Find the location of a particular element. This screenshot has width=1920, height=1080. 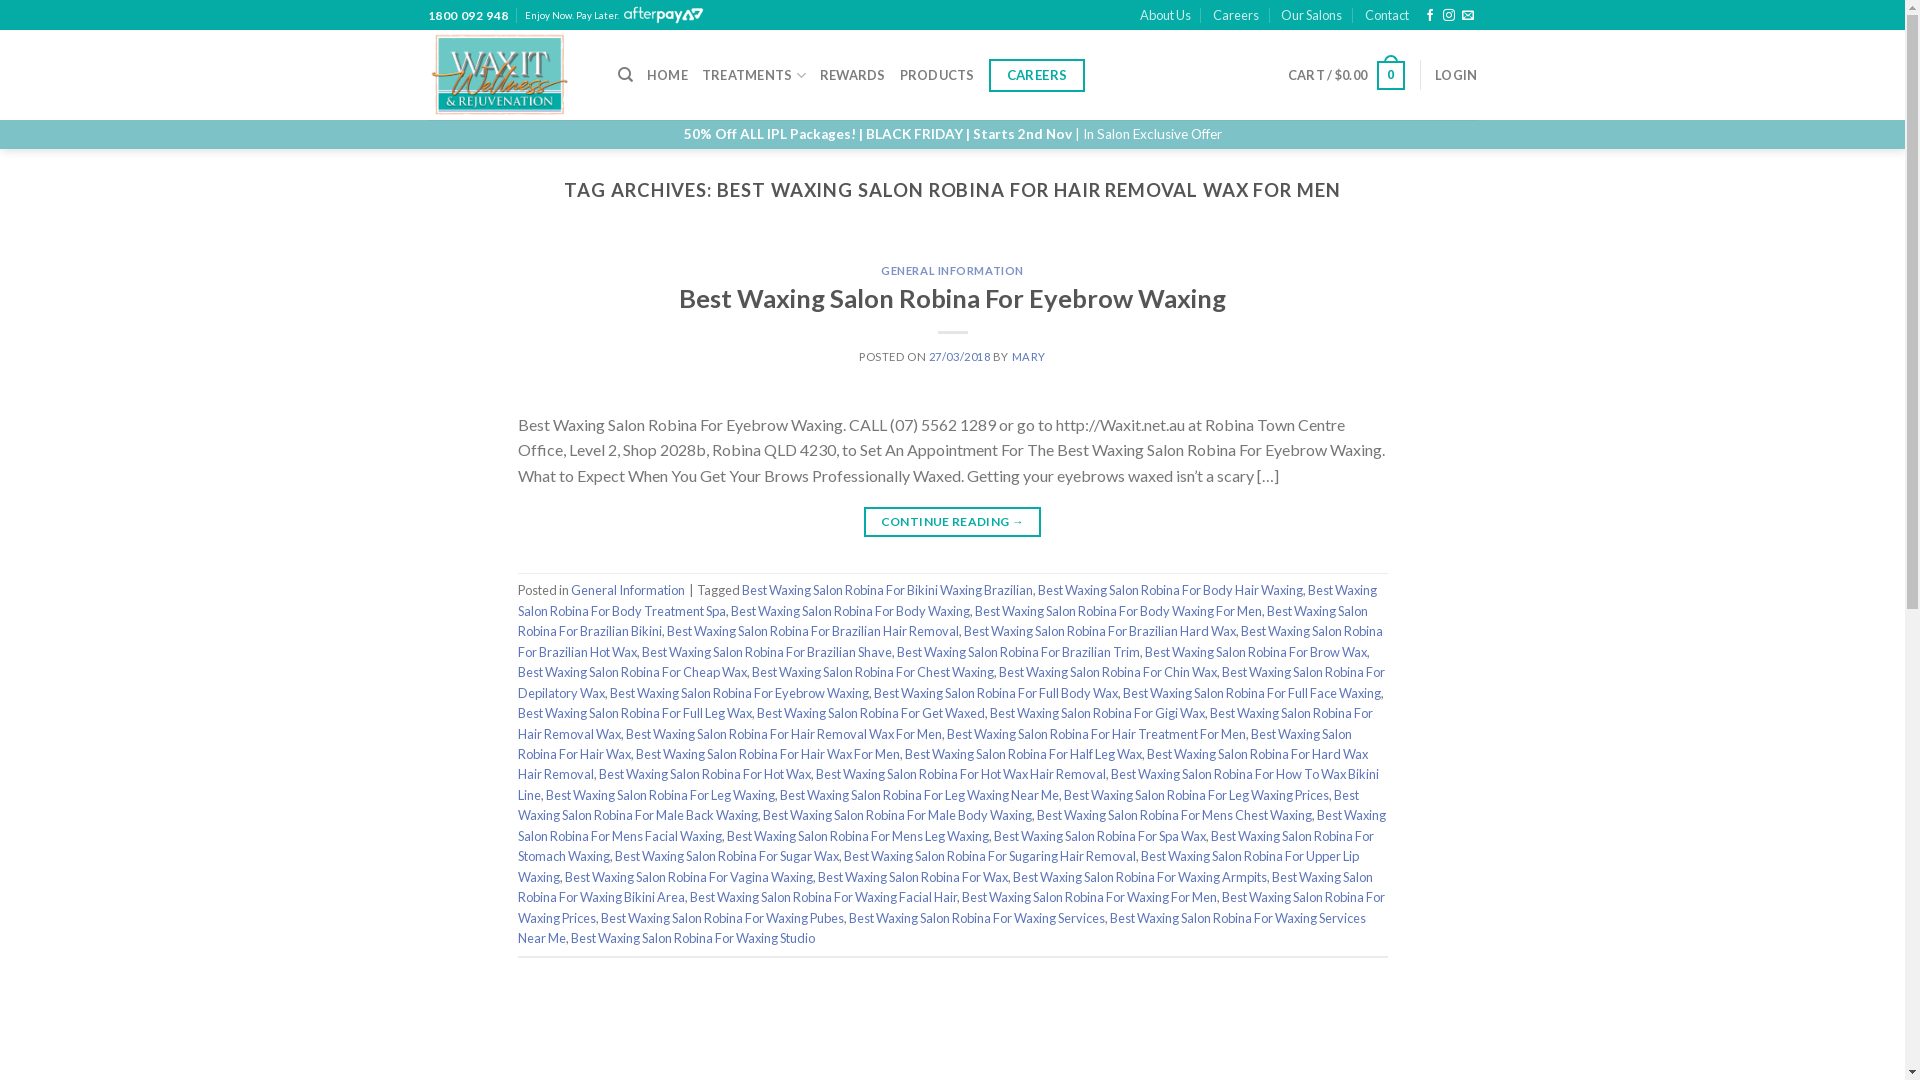

Careers is located at coordinates (1236, 15).